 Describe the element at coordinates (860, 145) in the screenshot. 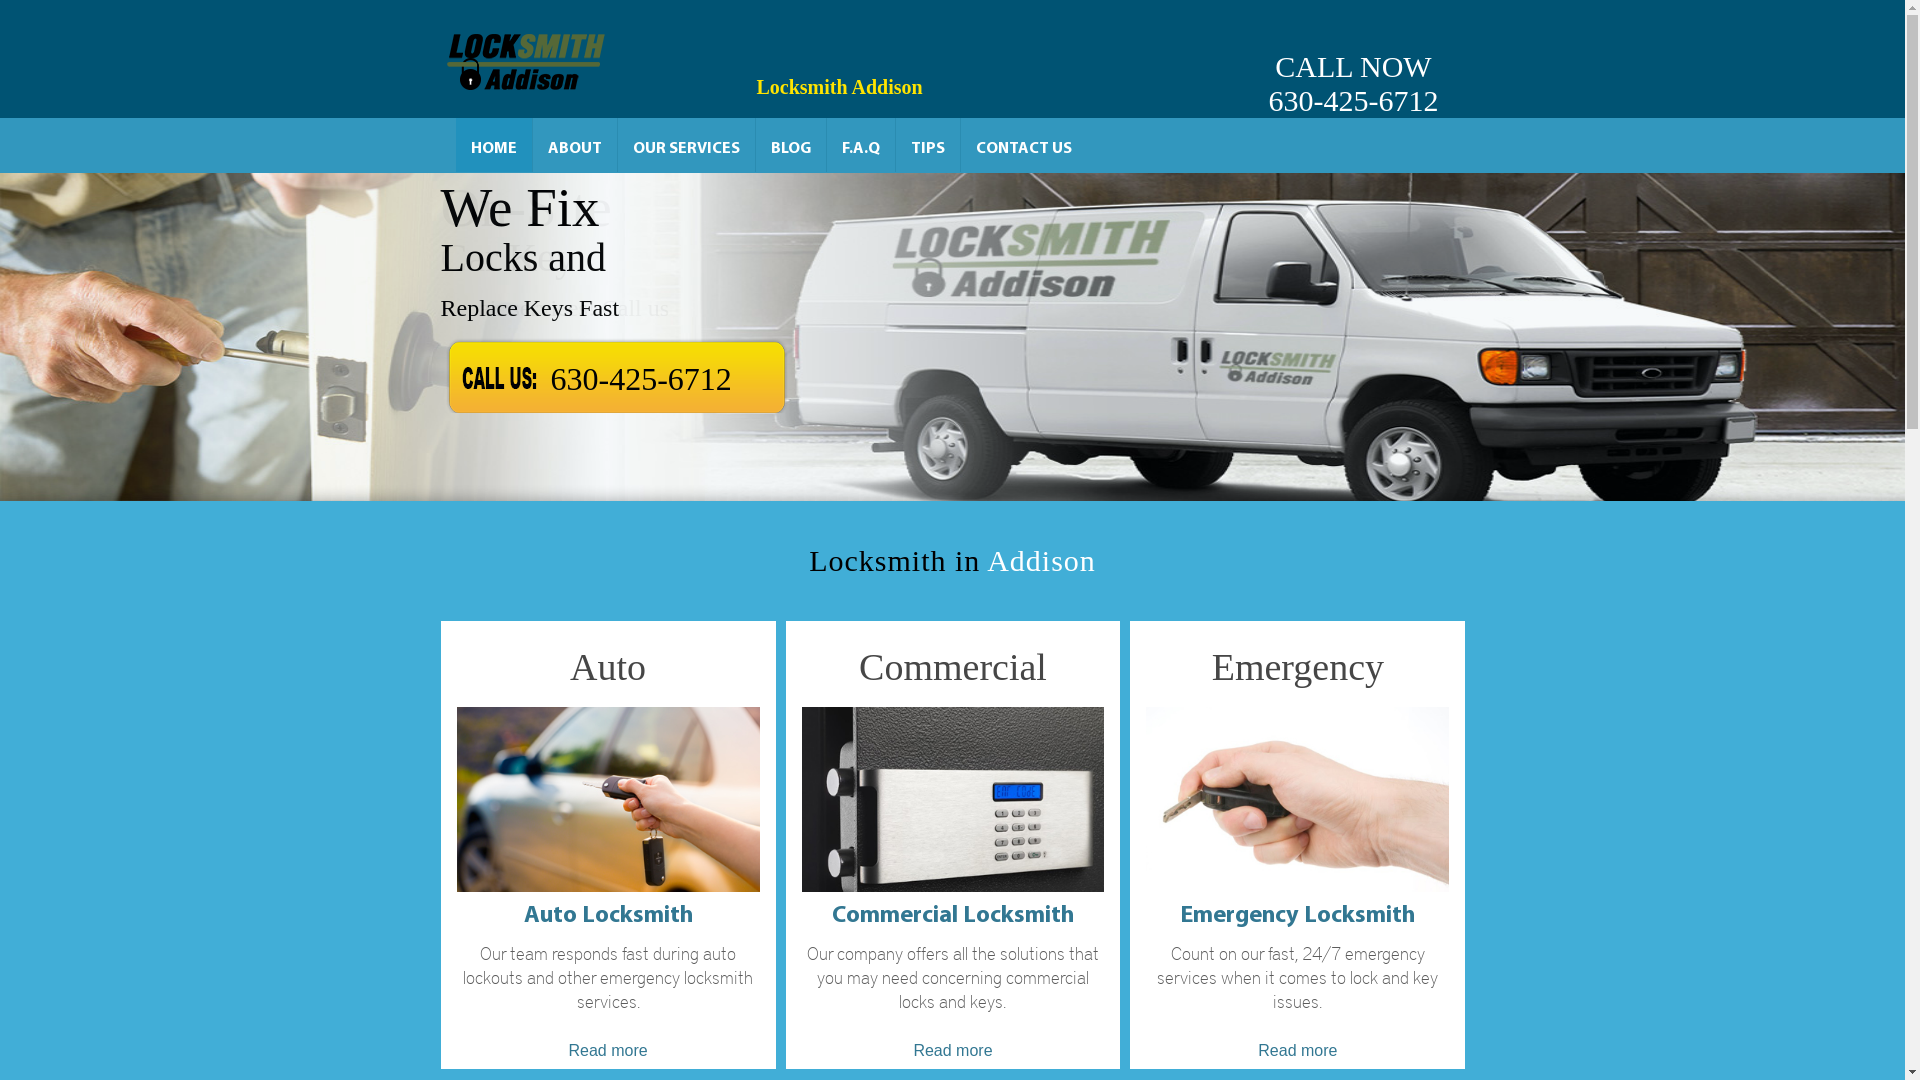

I see `F.A.Q` at that location.